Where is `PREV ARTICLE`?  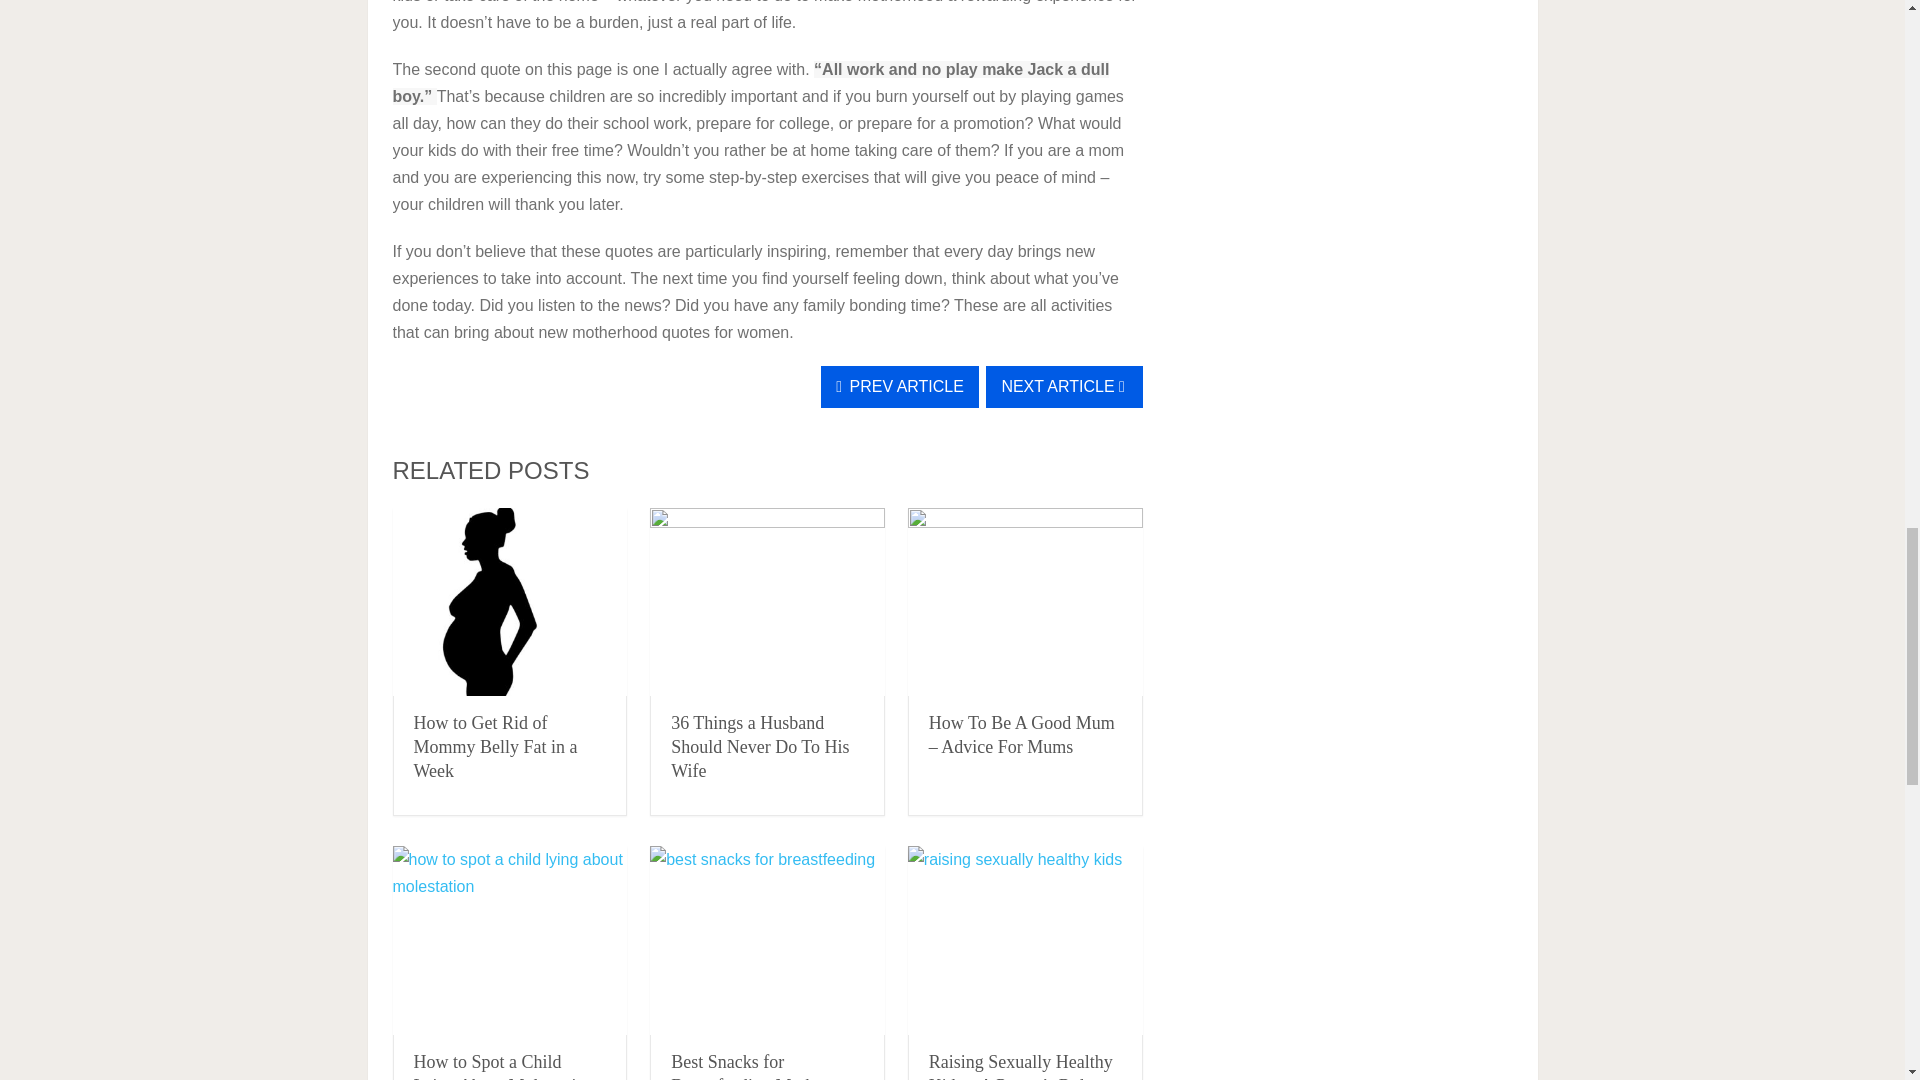
PREV ARTICLE is located at coordinates (900, 387).